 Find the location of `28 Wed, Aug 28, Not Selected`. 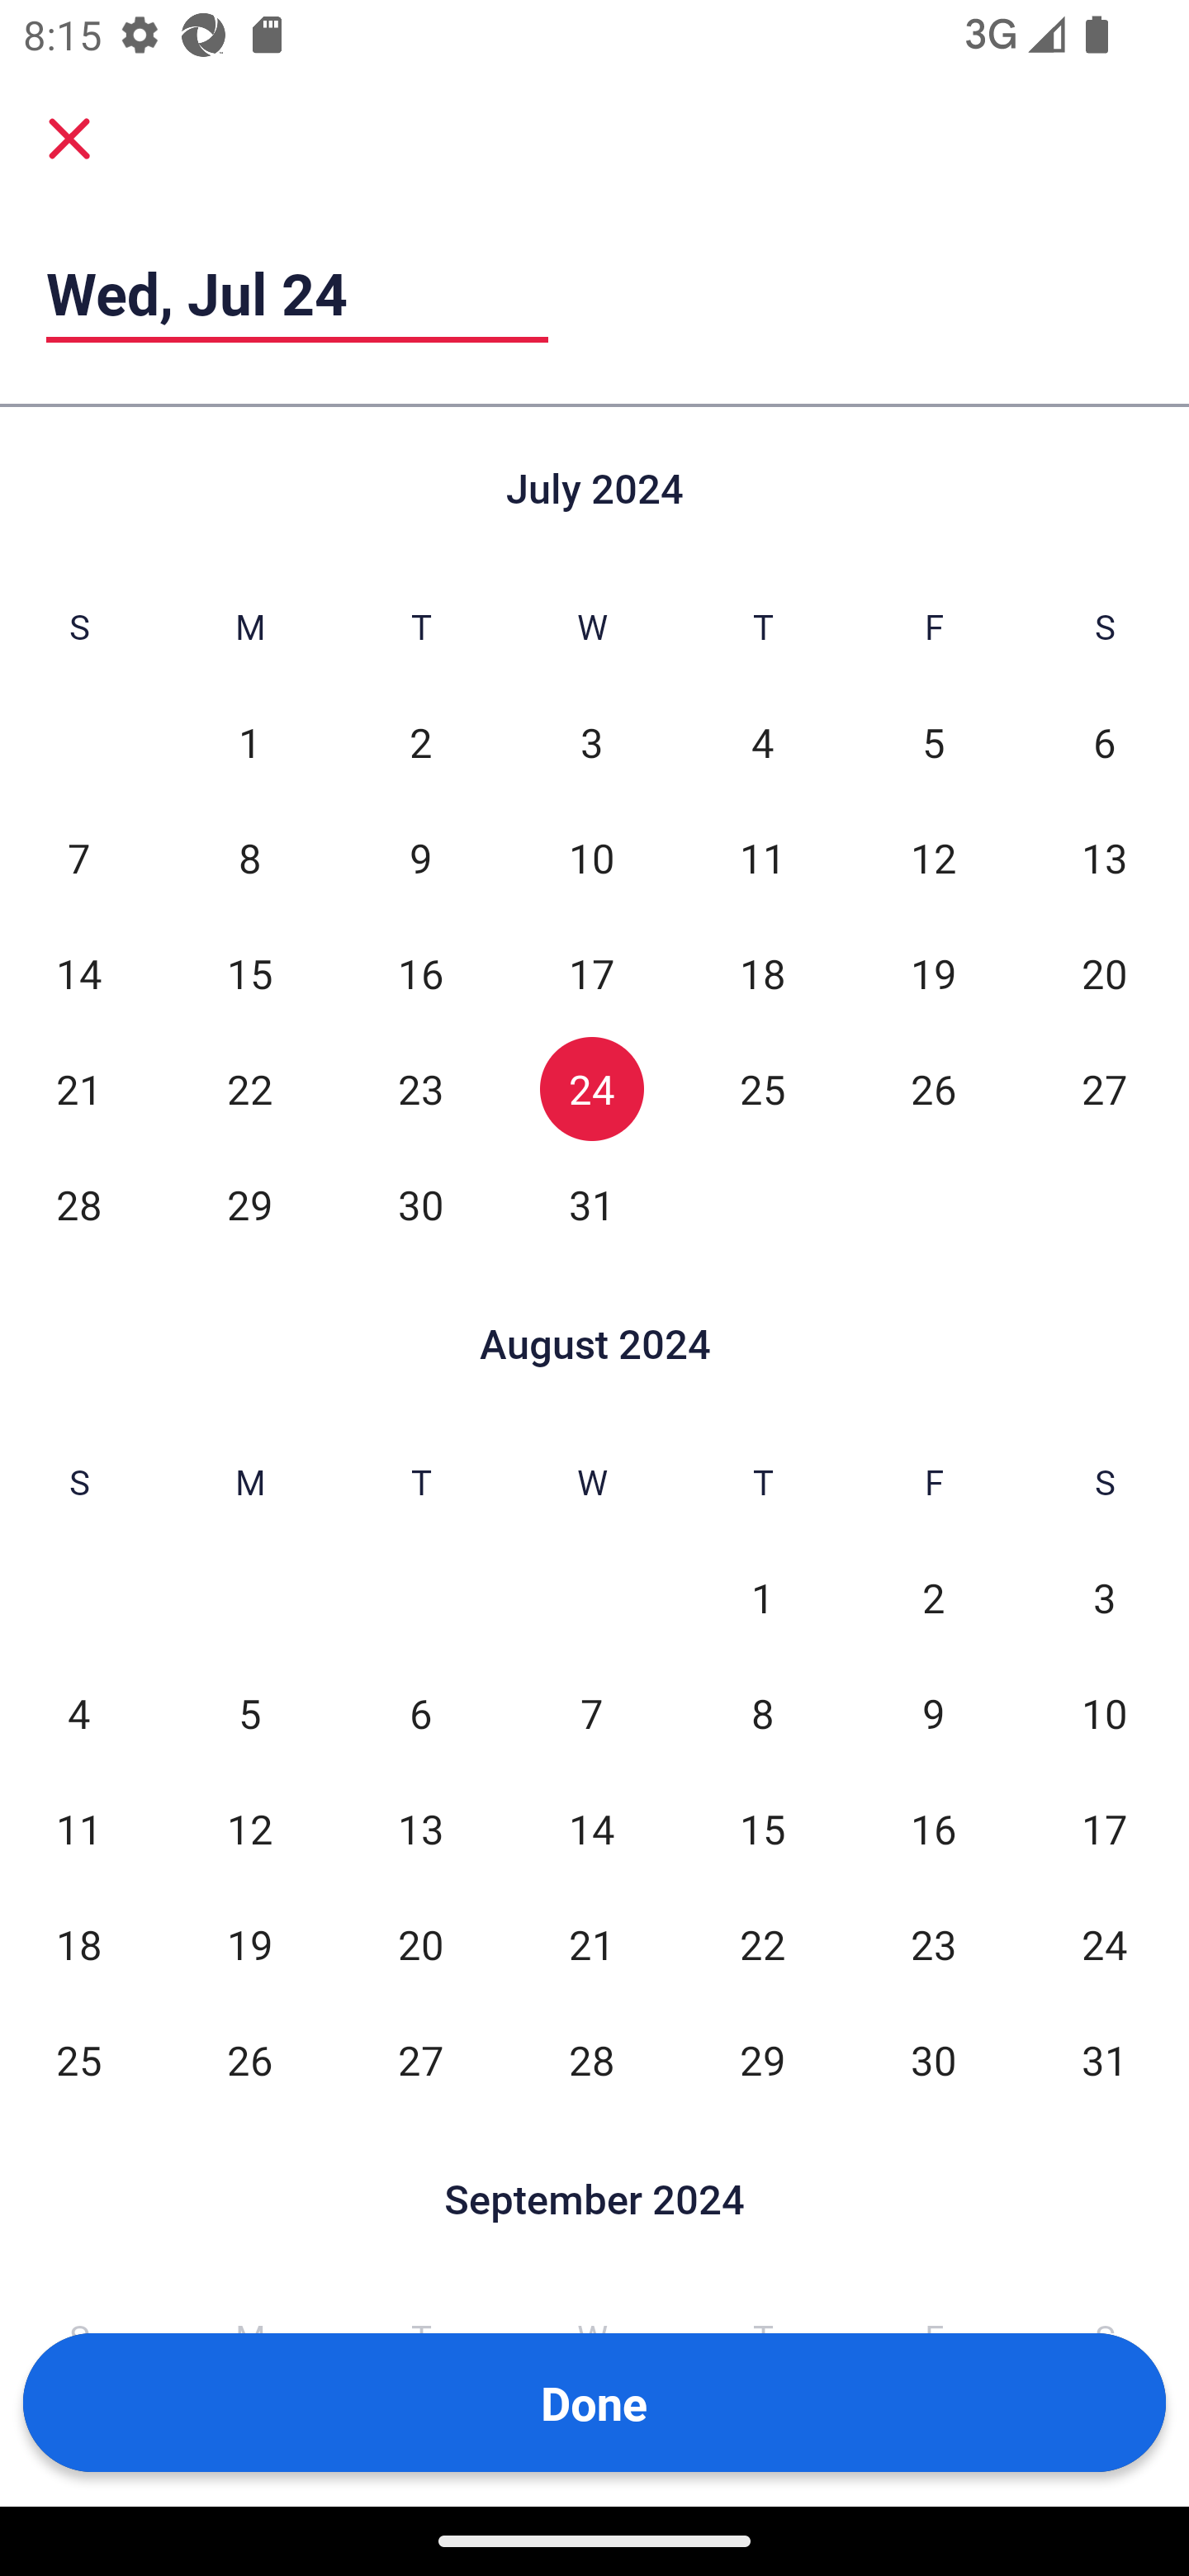

28 Wed, Aug 28, Not Selected is located at coordinates (591, 2059).